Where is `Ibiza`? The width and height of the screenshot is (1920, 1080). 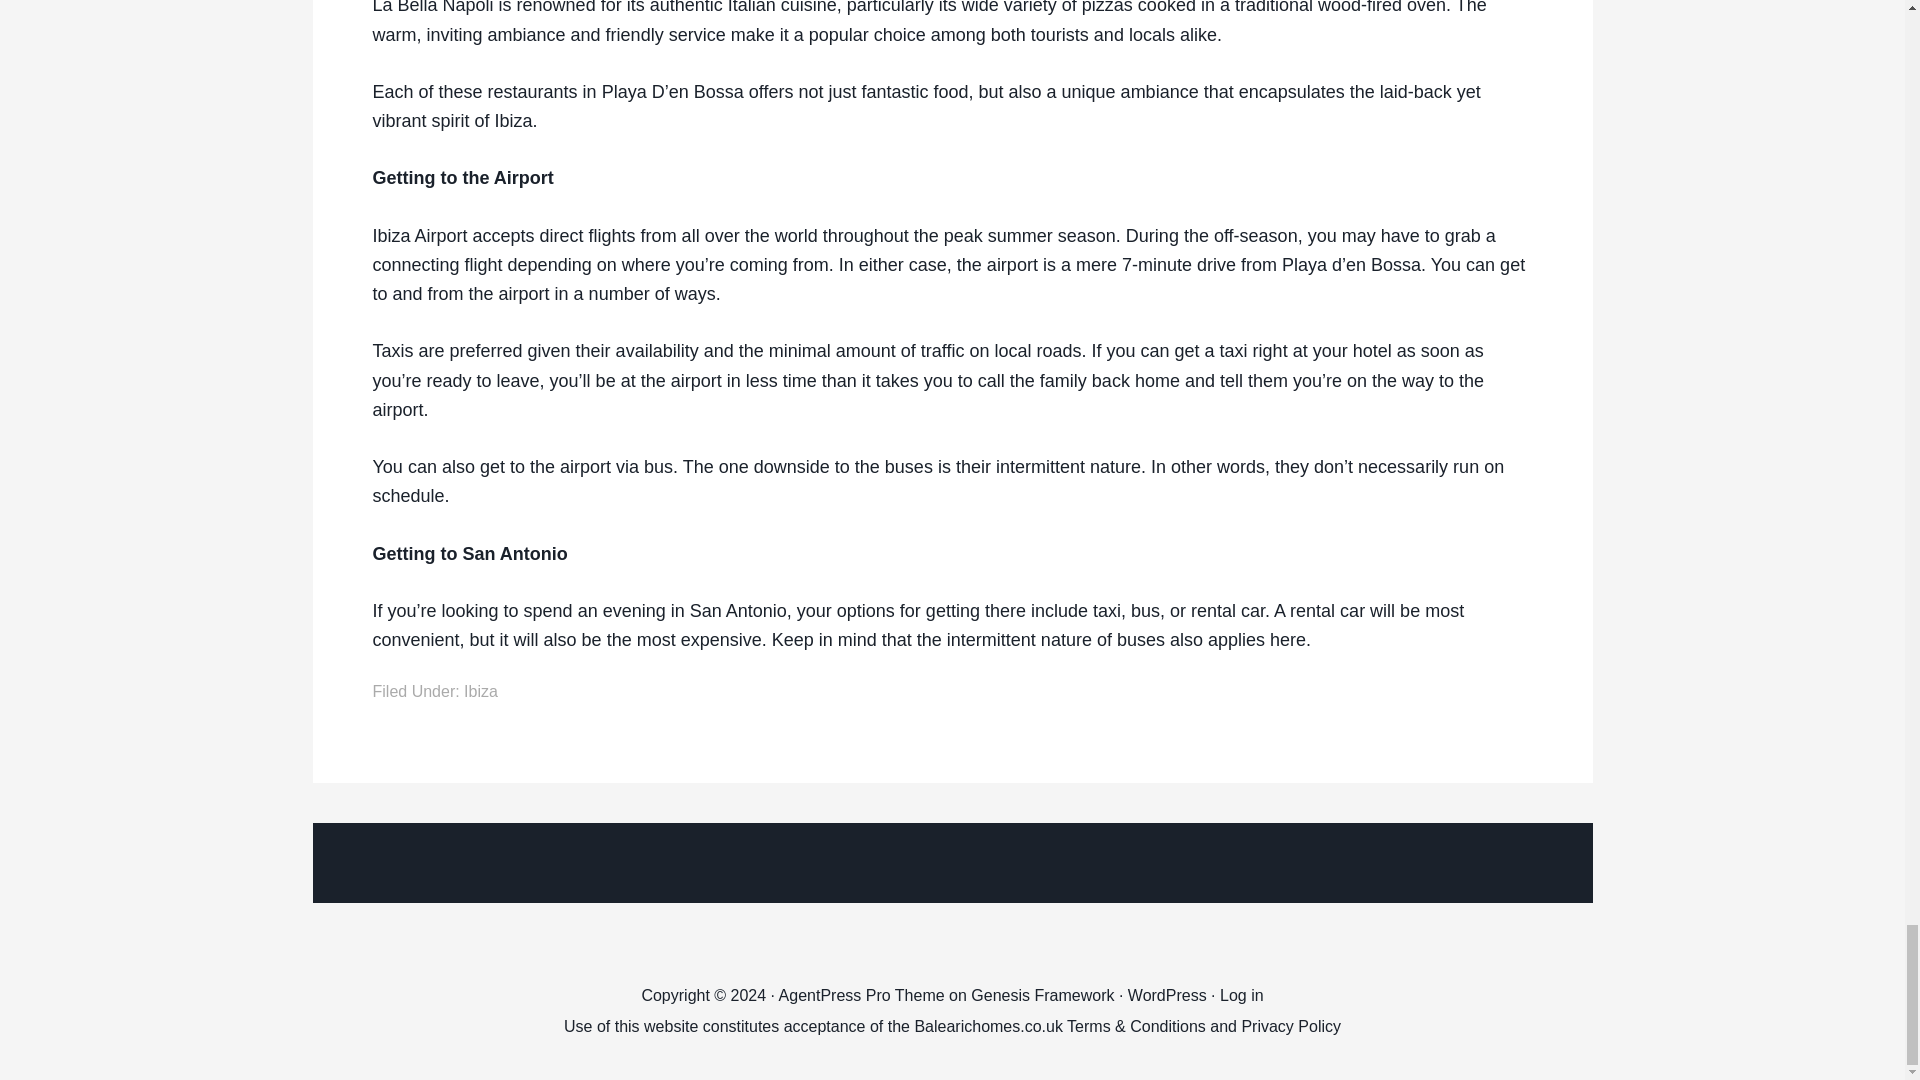 Ibiza is located at coordinates (480, 690).